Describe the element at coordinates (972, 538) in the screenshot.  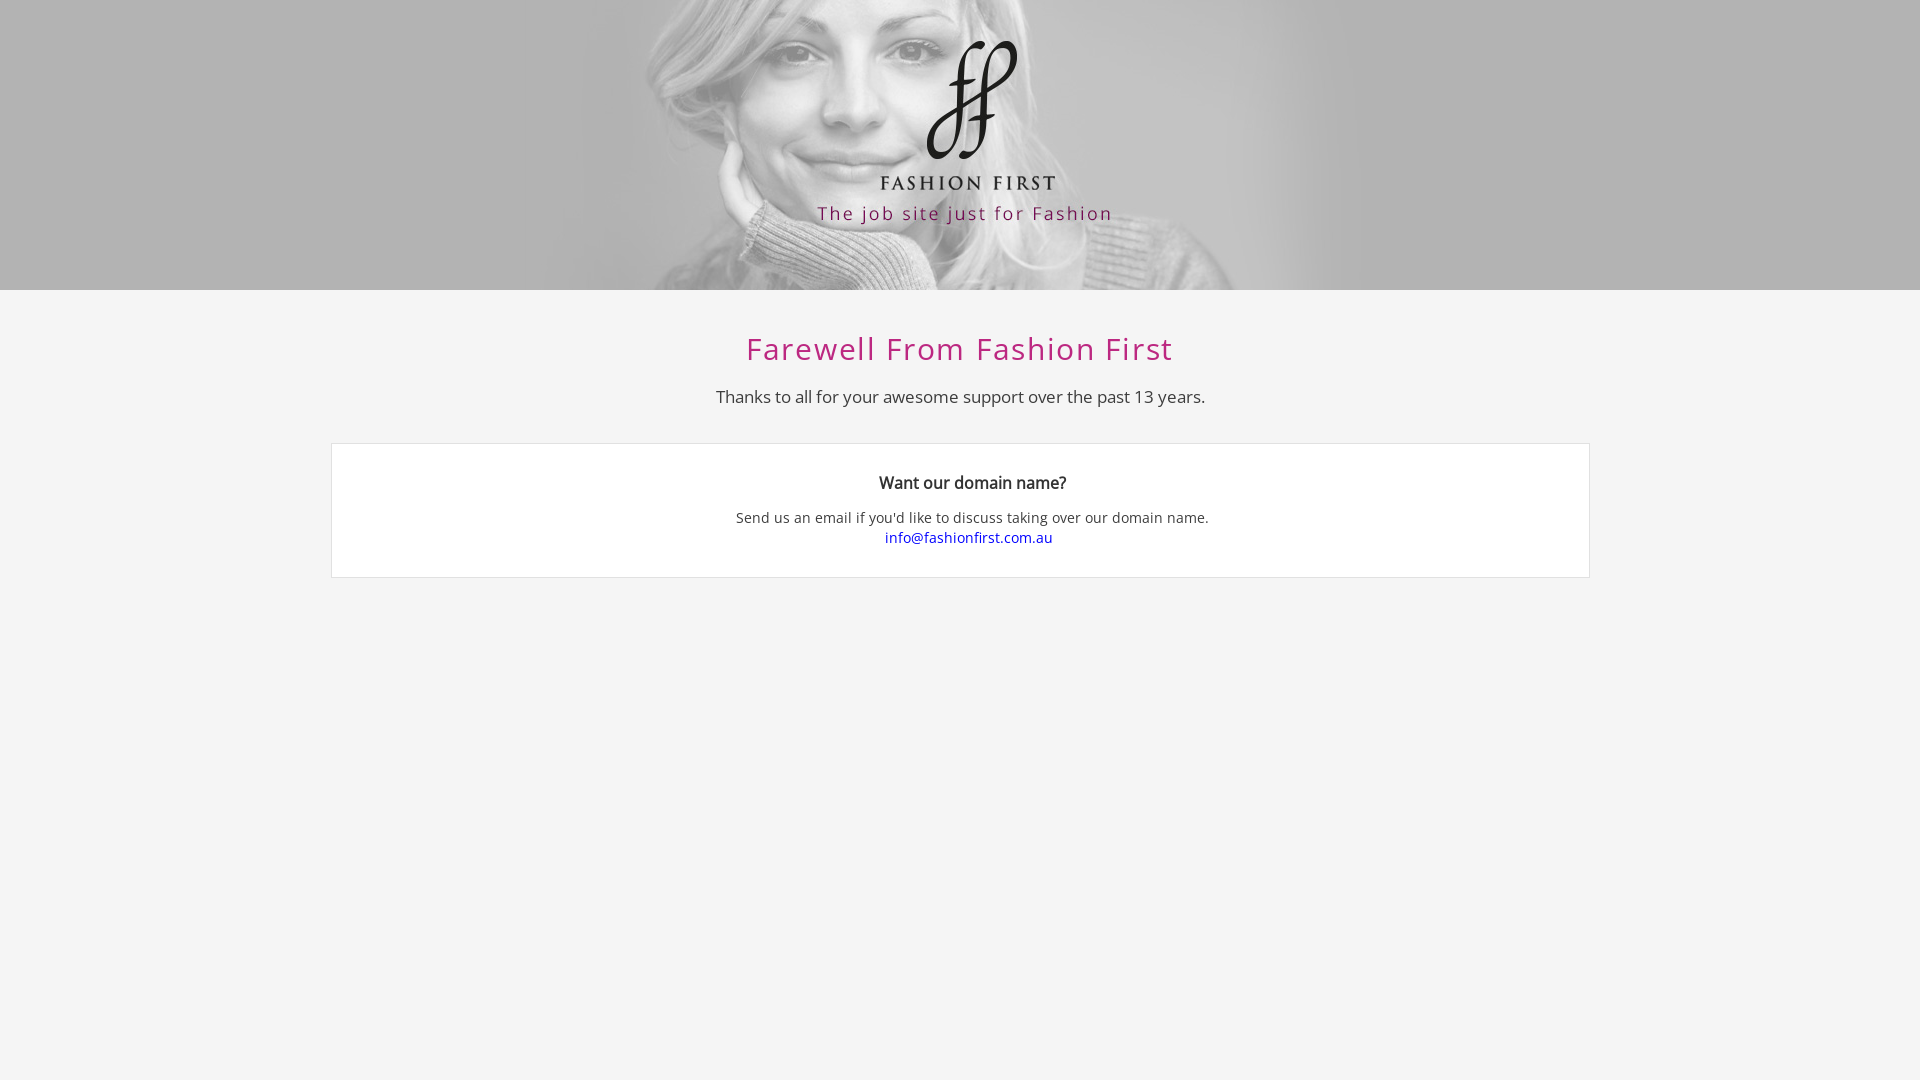
I see `info@fashionfirst.com.au` at that location.